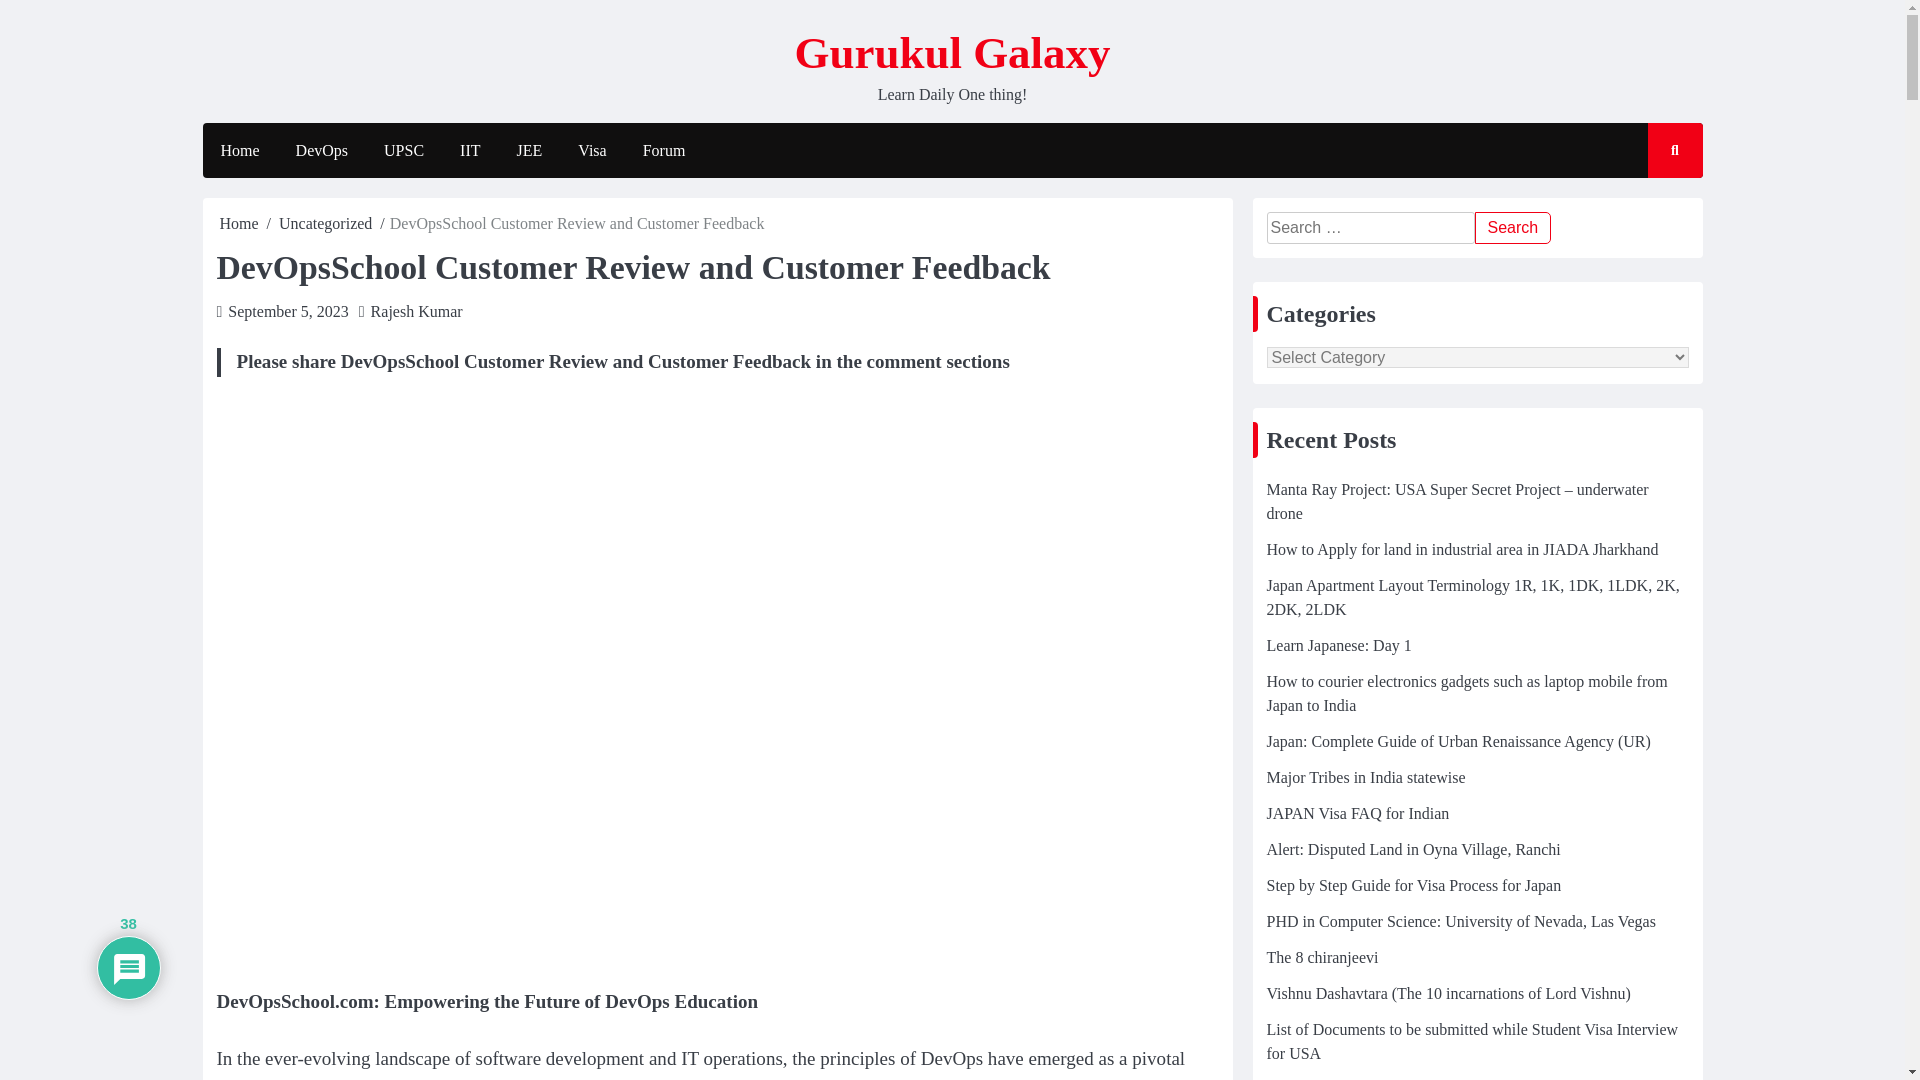 Image resolution: width=1920 pixels, height=1080 pixels. What do you see at coordinates (416, 311) in the screenshot?
I see `Rajesh Kumar` at bounding box center [416, 311].